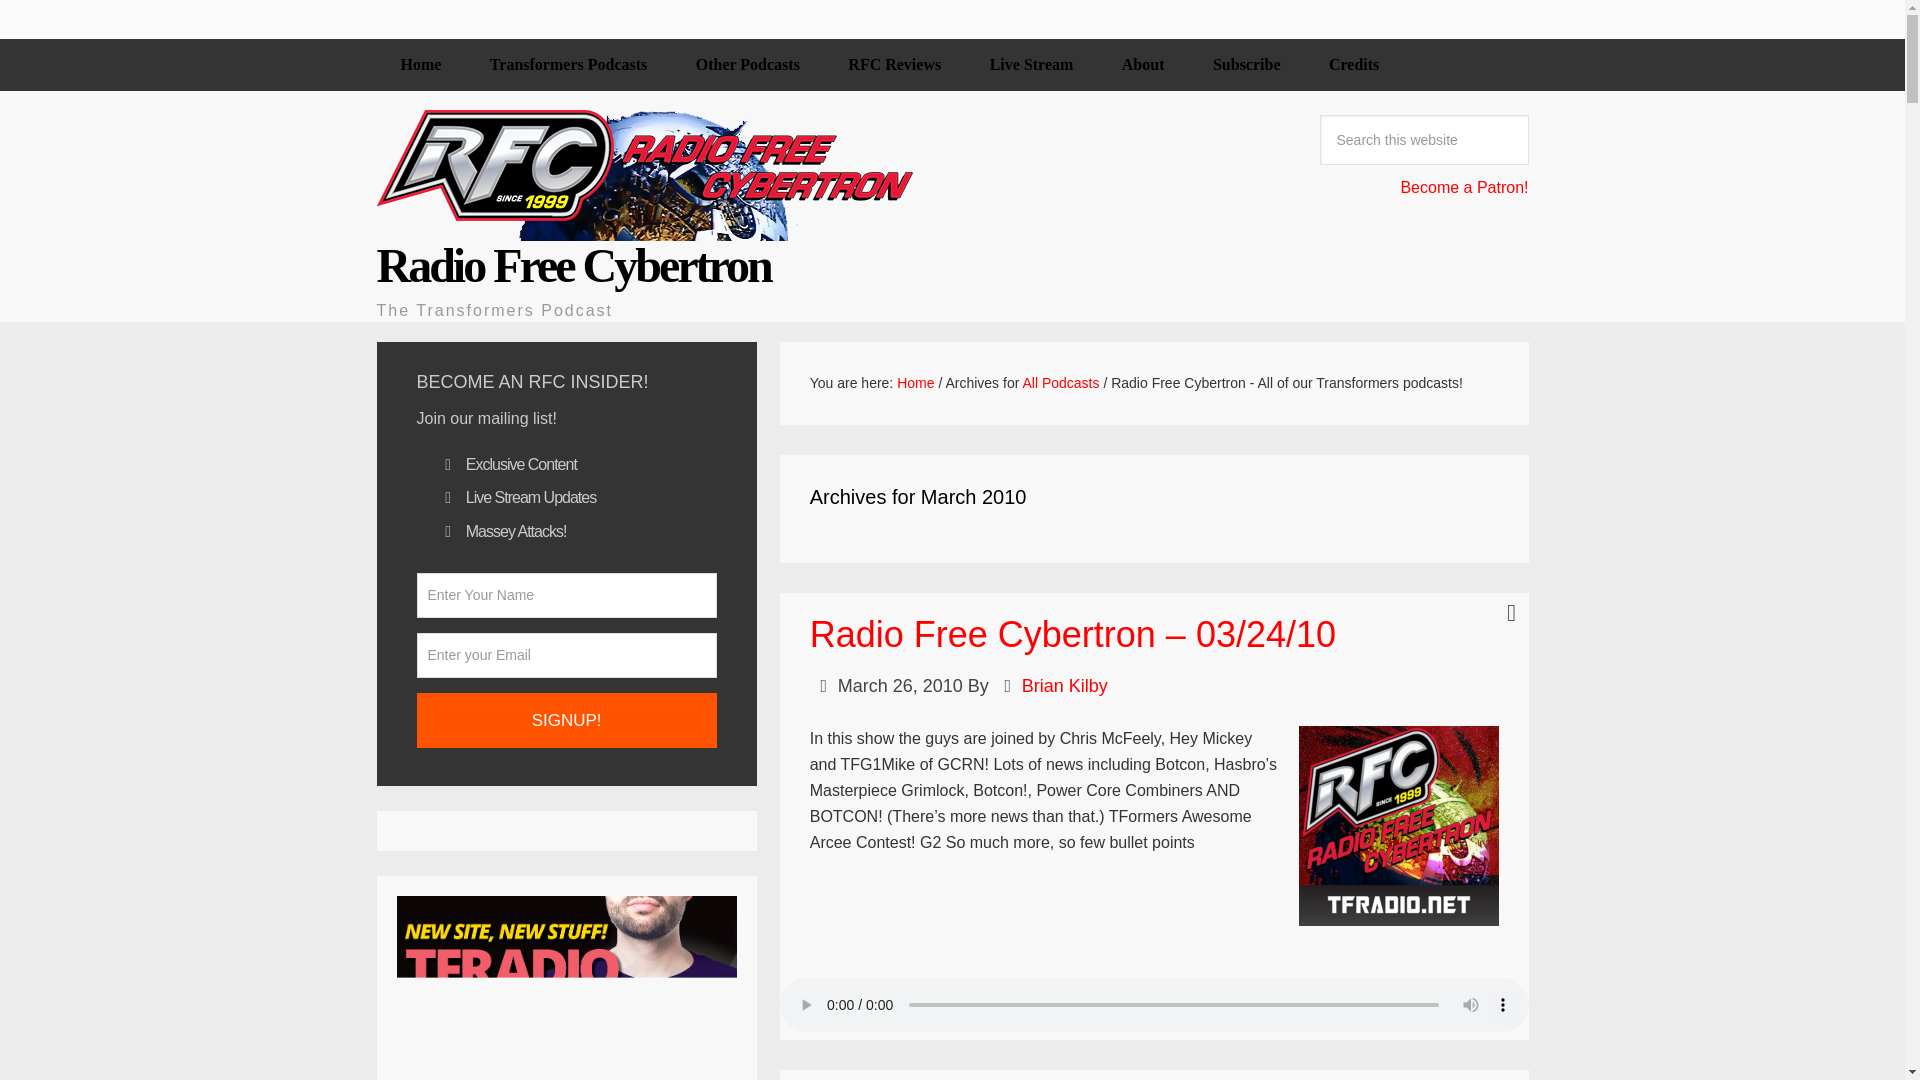 The height and width of the screenshot is (1080, 1920). I want to click on RFC Reviews, so click(894, 64).